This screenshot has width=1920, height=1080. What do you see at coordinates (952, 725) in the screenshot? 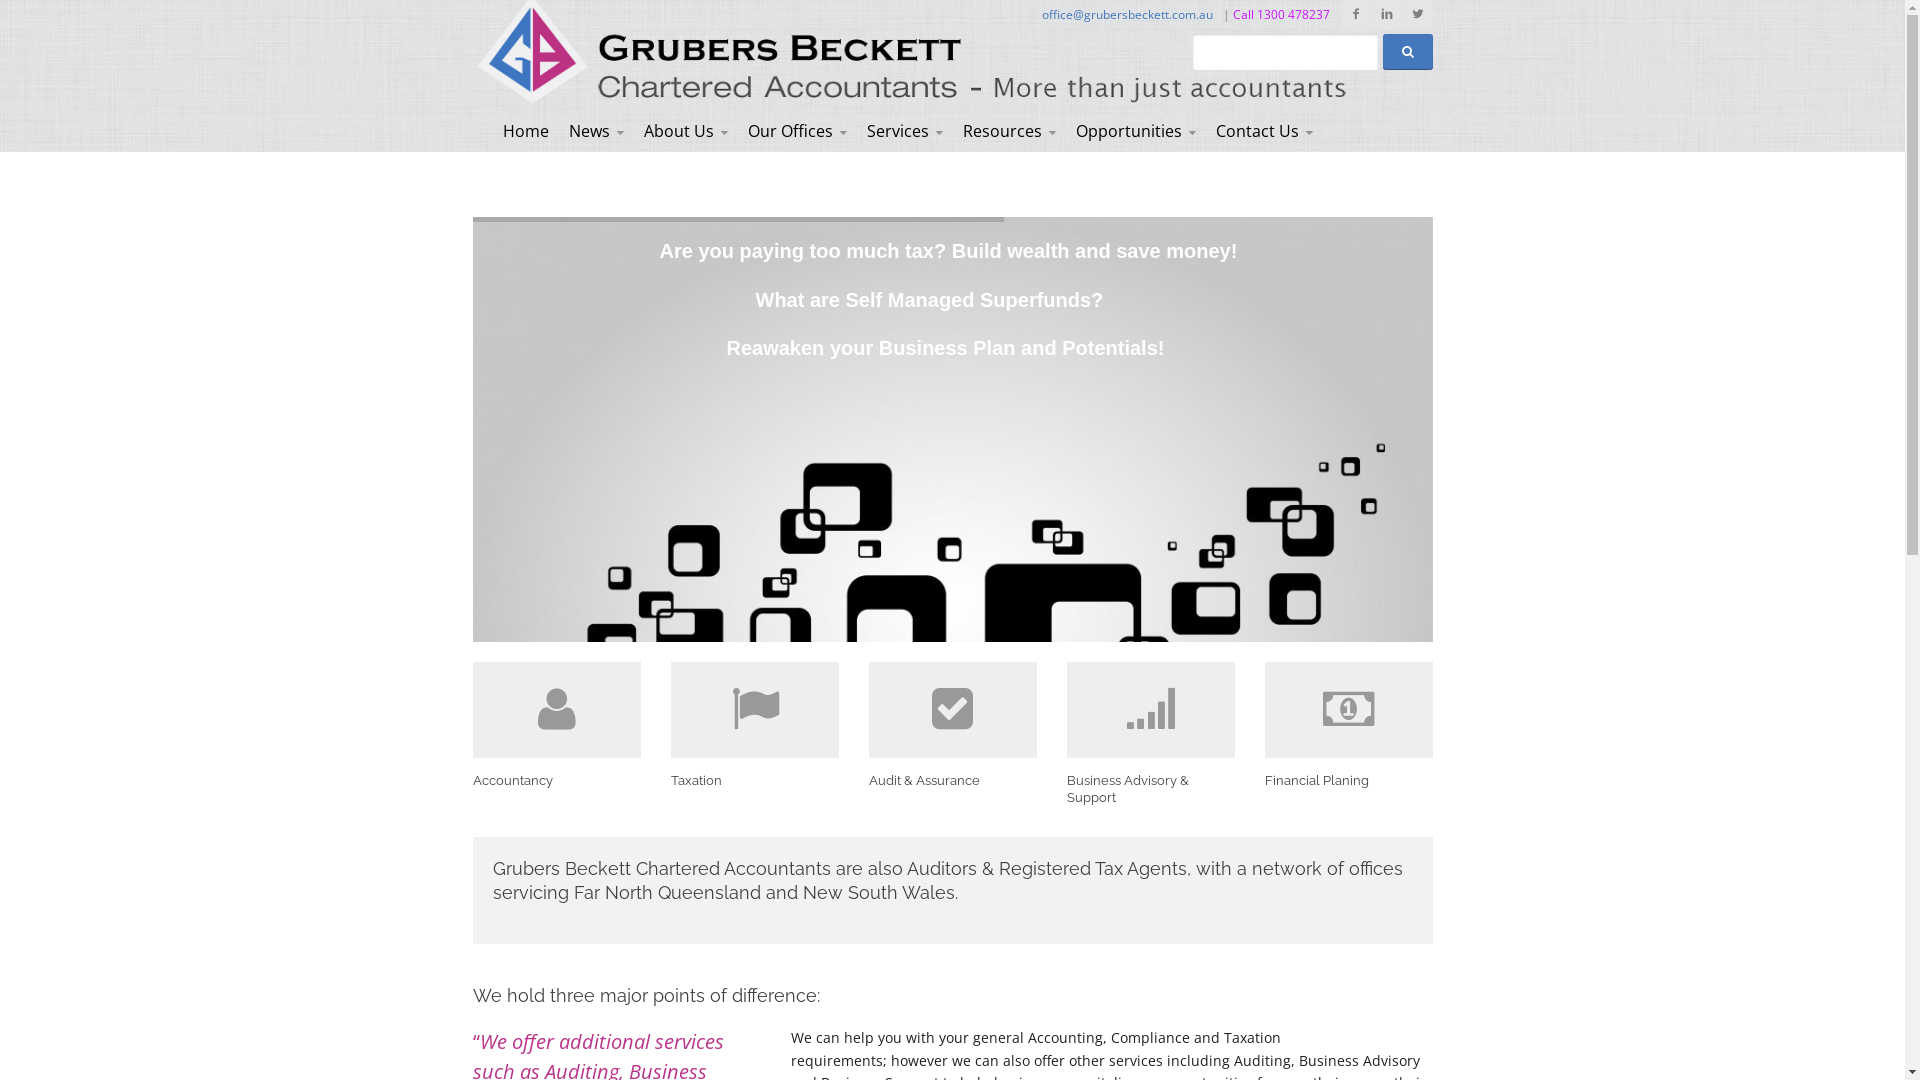
I see `Audit & Assurance` at bounding box center [952, 725].